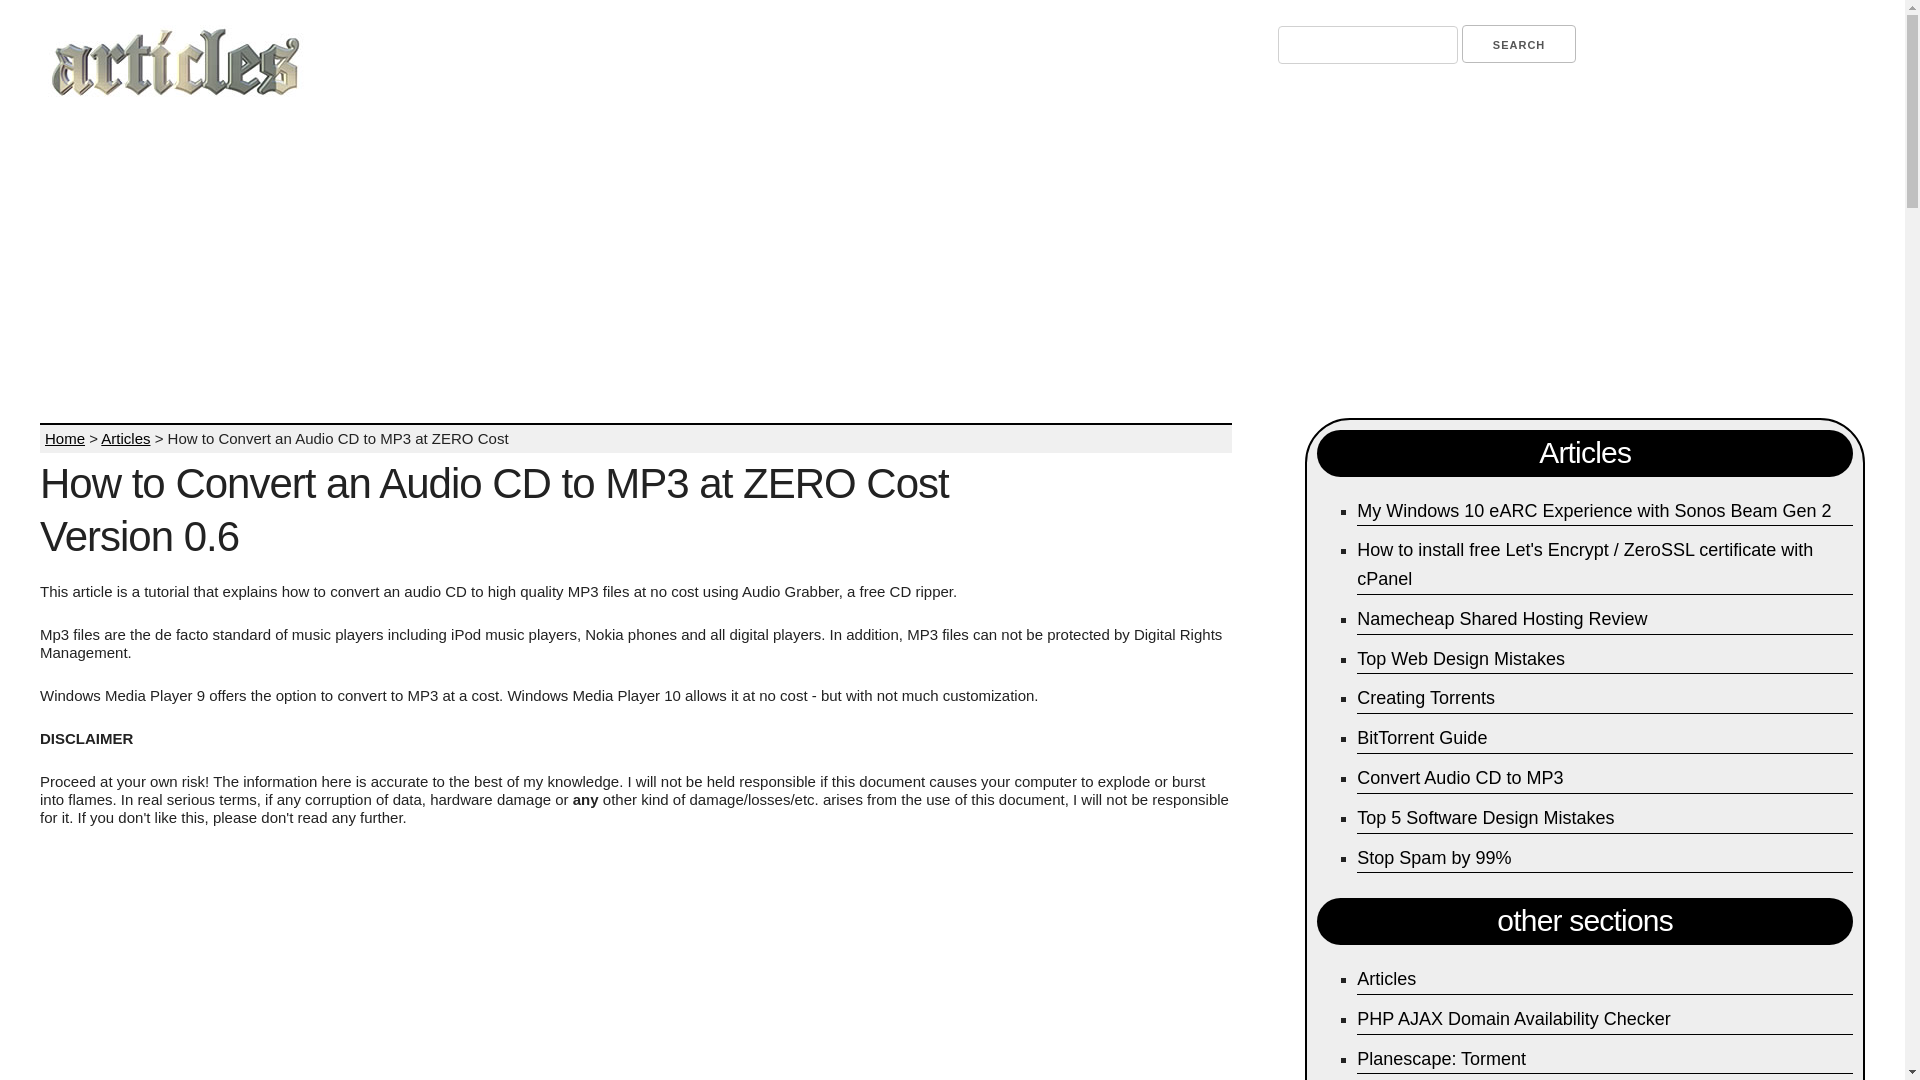  I want to click on Search, so click(1518, 43).